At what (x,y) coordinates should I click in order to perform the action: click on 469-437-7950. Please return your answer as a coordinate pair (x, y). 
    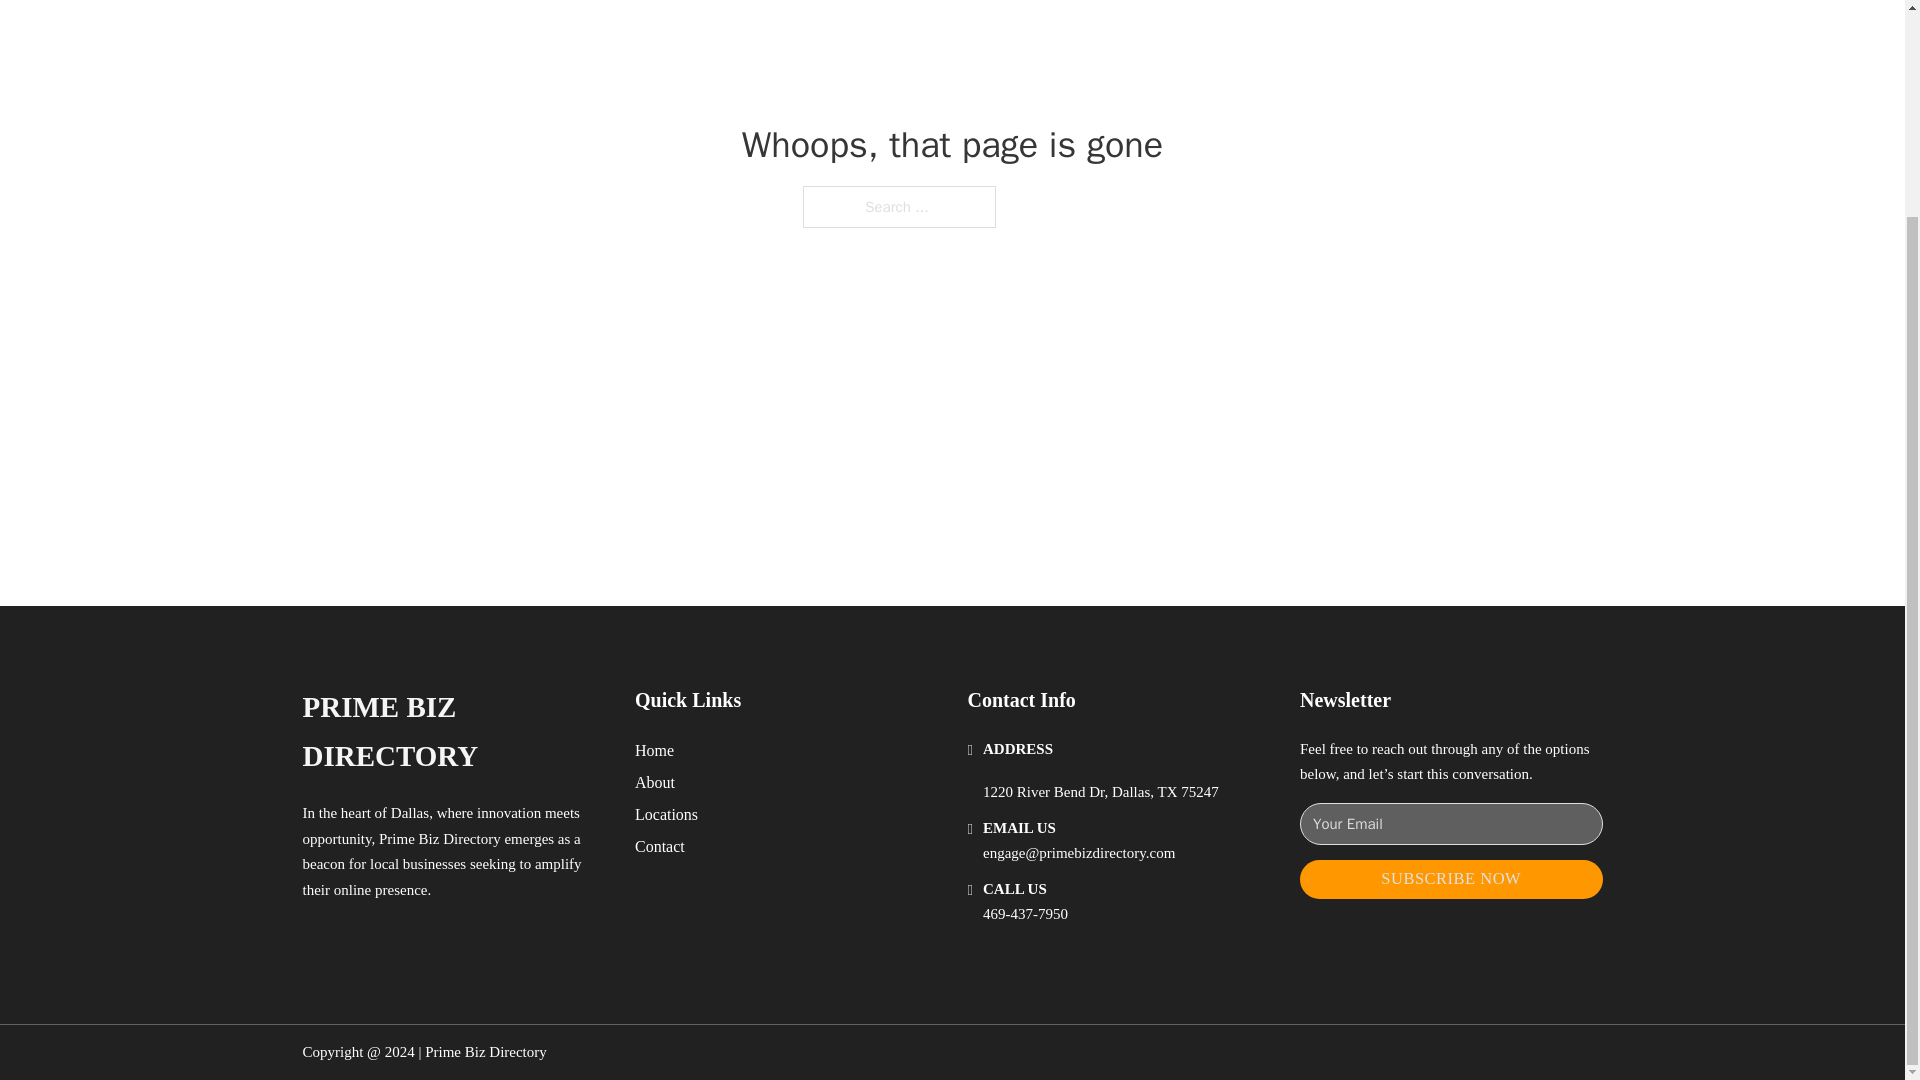
    Looking at the image, I should click on (1025, 914).